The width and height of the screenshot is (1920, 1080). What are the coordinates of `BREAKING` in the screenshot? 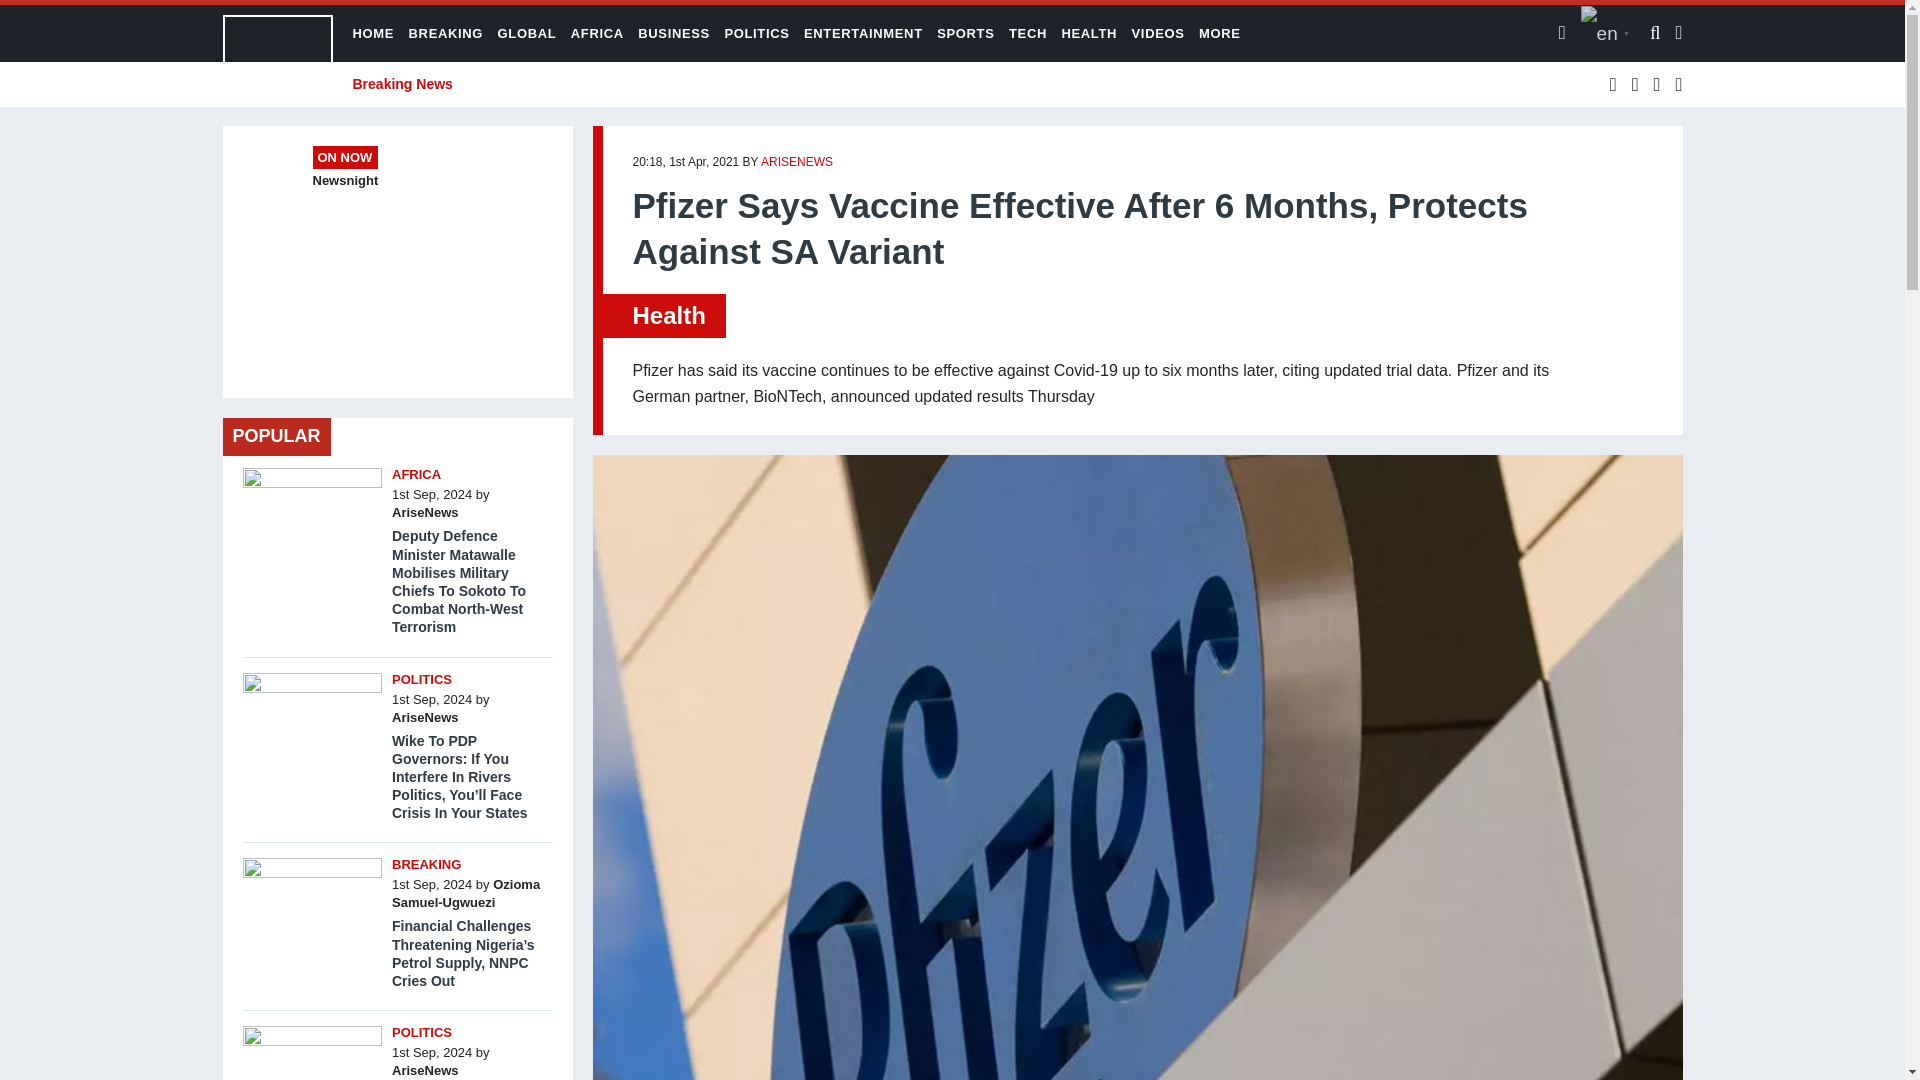 It's located at (446, 33).